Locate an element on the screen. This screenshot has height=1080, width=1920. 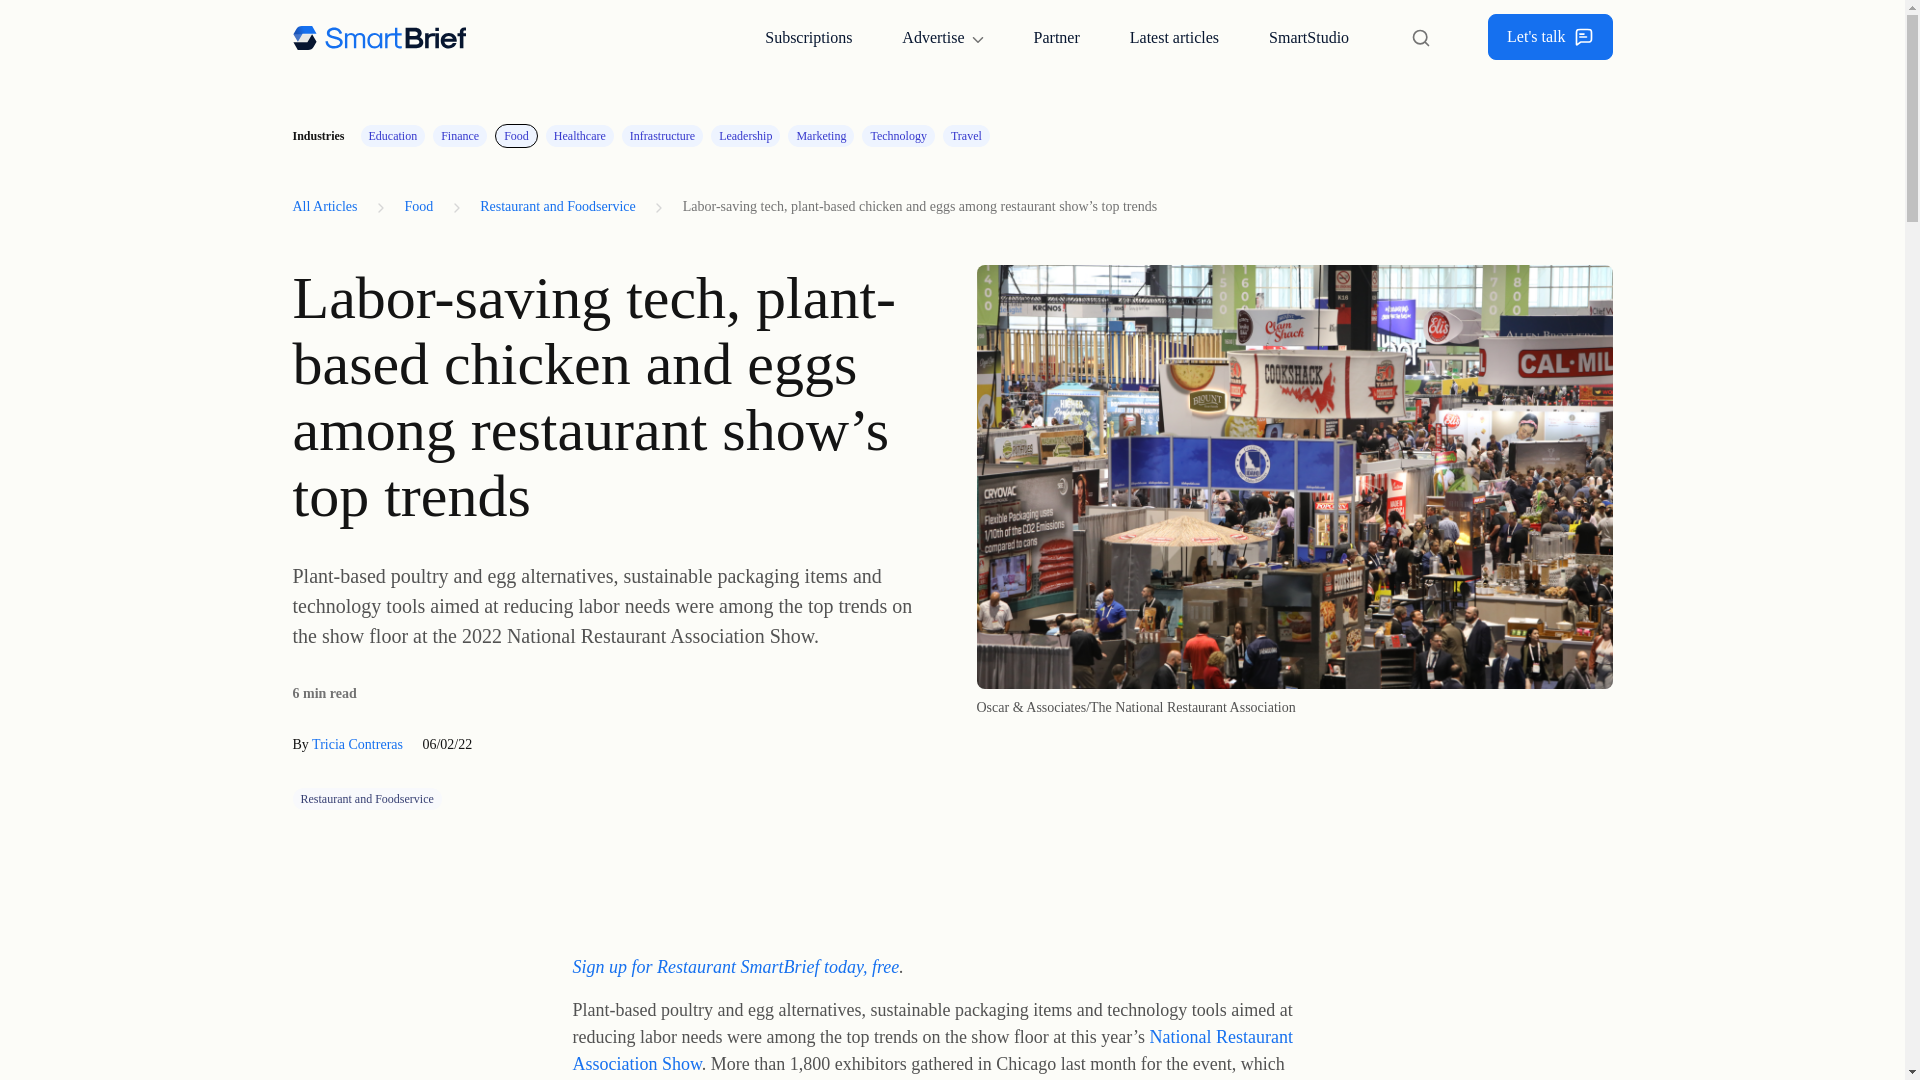
Partner is located at coordinates (1056, 37).